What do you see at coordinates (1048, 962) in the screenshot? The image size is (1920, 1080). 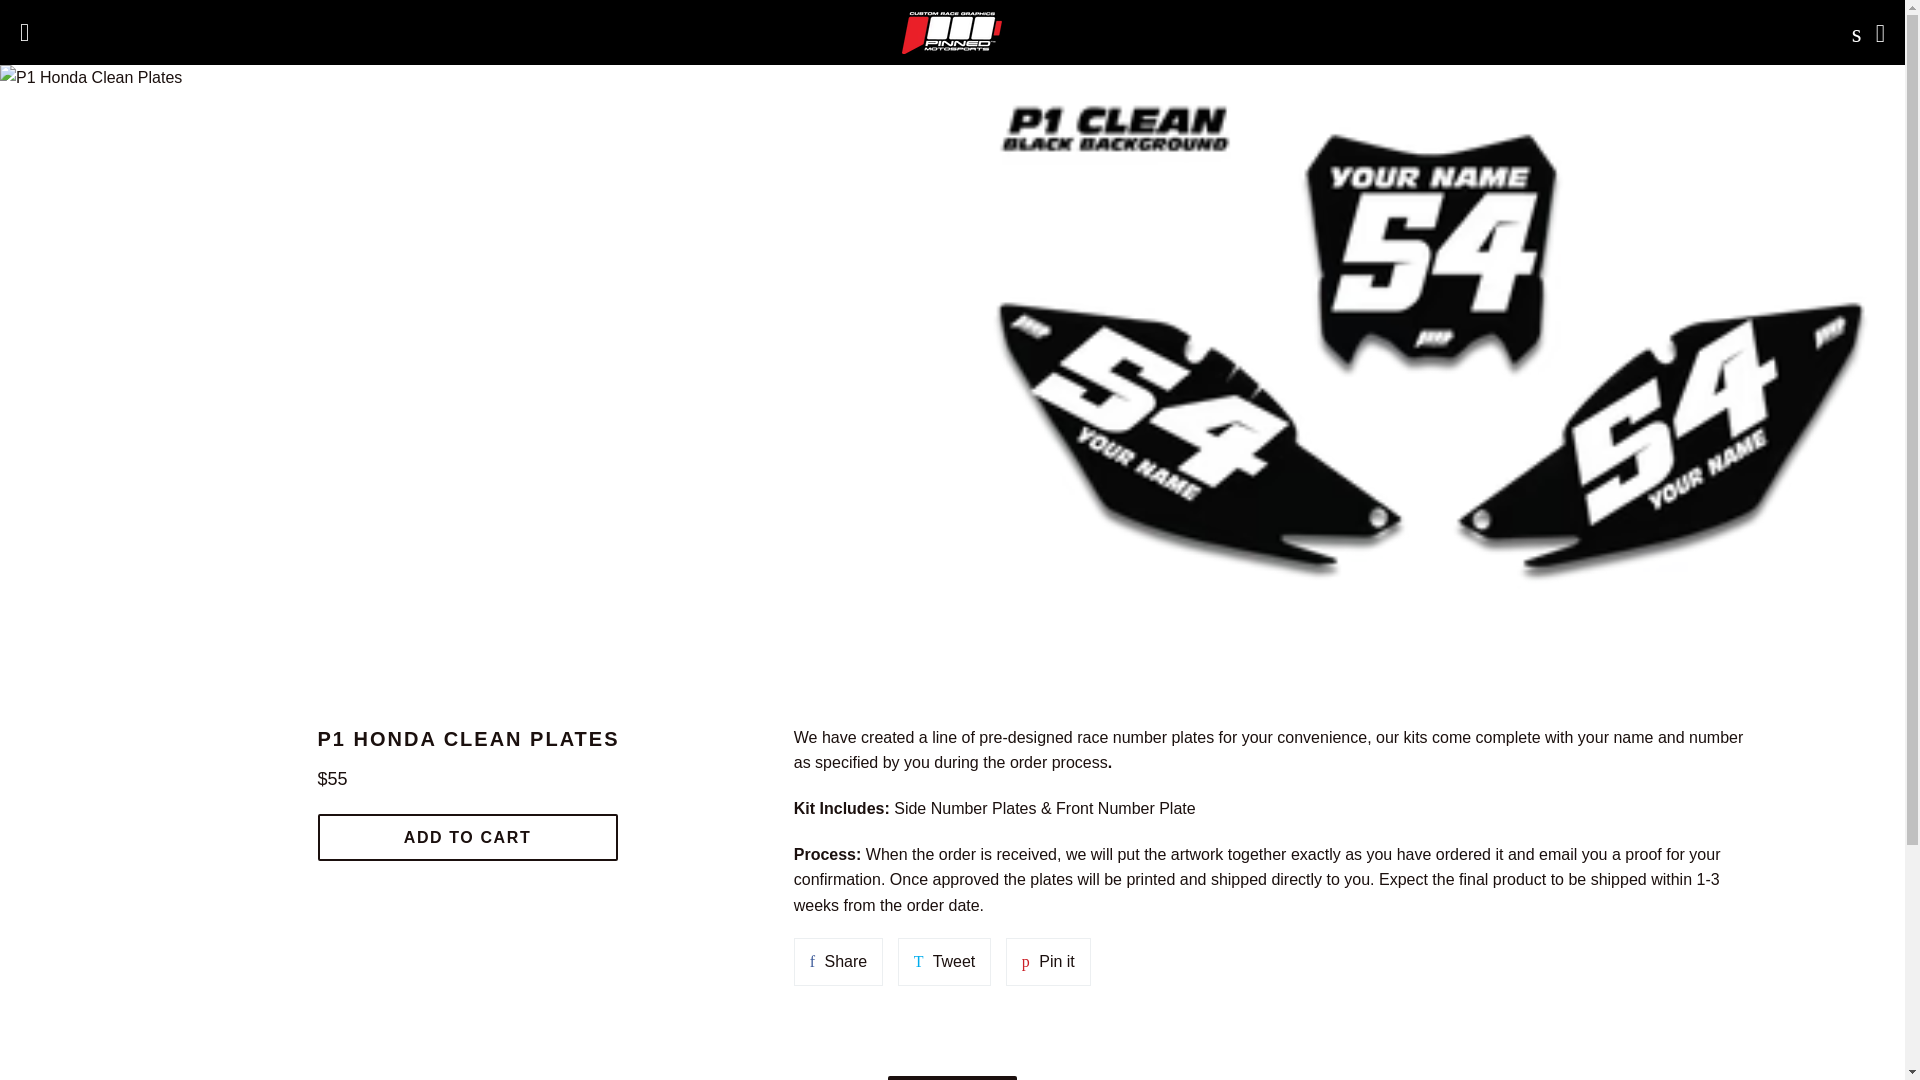 I see `Pin on Pinterest` at bounding box center [1048, 962].